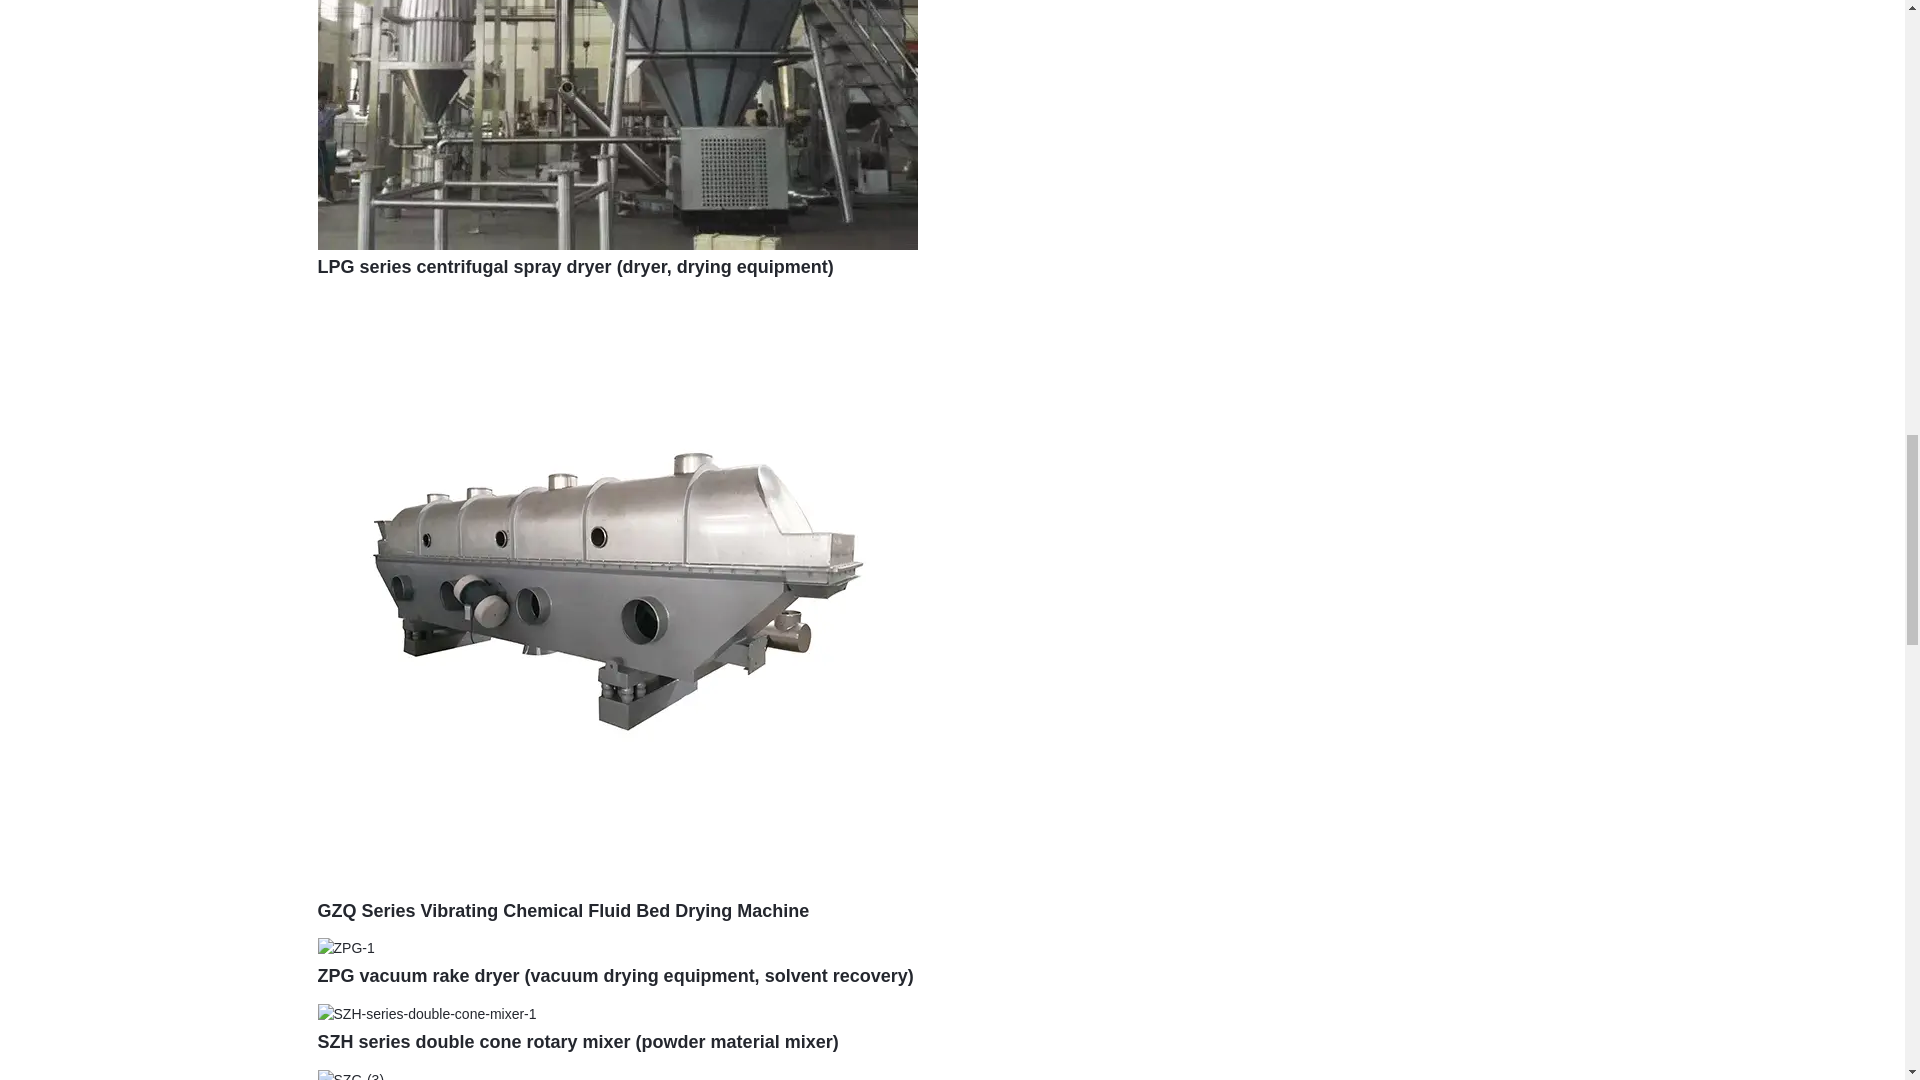 The height and width of the screenshot is (1080, 1920). I want to click on GZQ Series Vibrating Chemical Fluid Bed Drying Machine, so click(564, 910).